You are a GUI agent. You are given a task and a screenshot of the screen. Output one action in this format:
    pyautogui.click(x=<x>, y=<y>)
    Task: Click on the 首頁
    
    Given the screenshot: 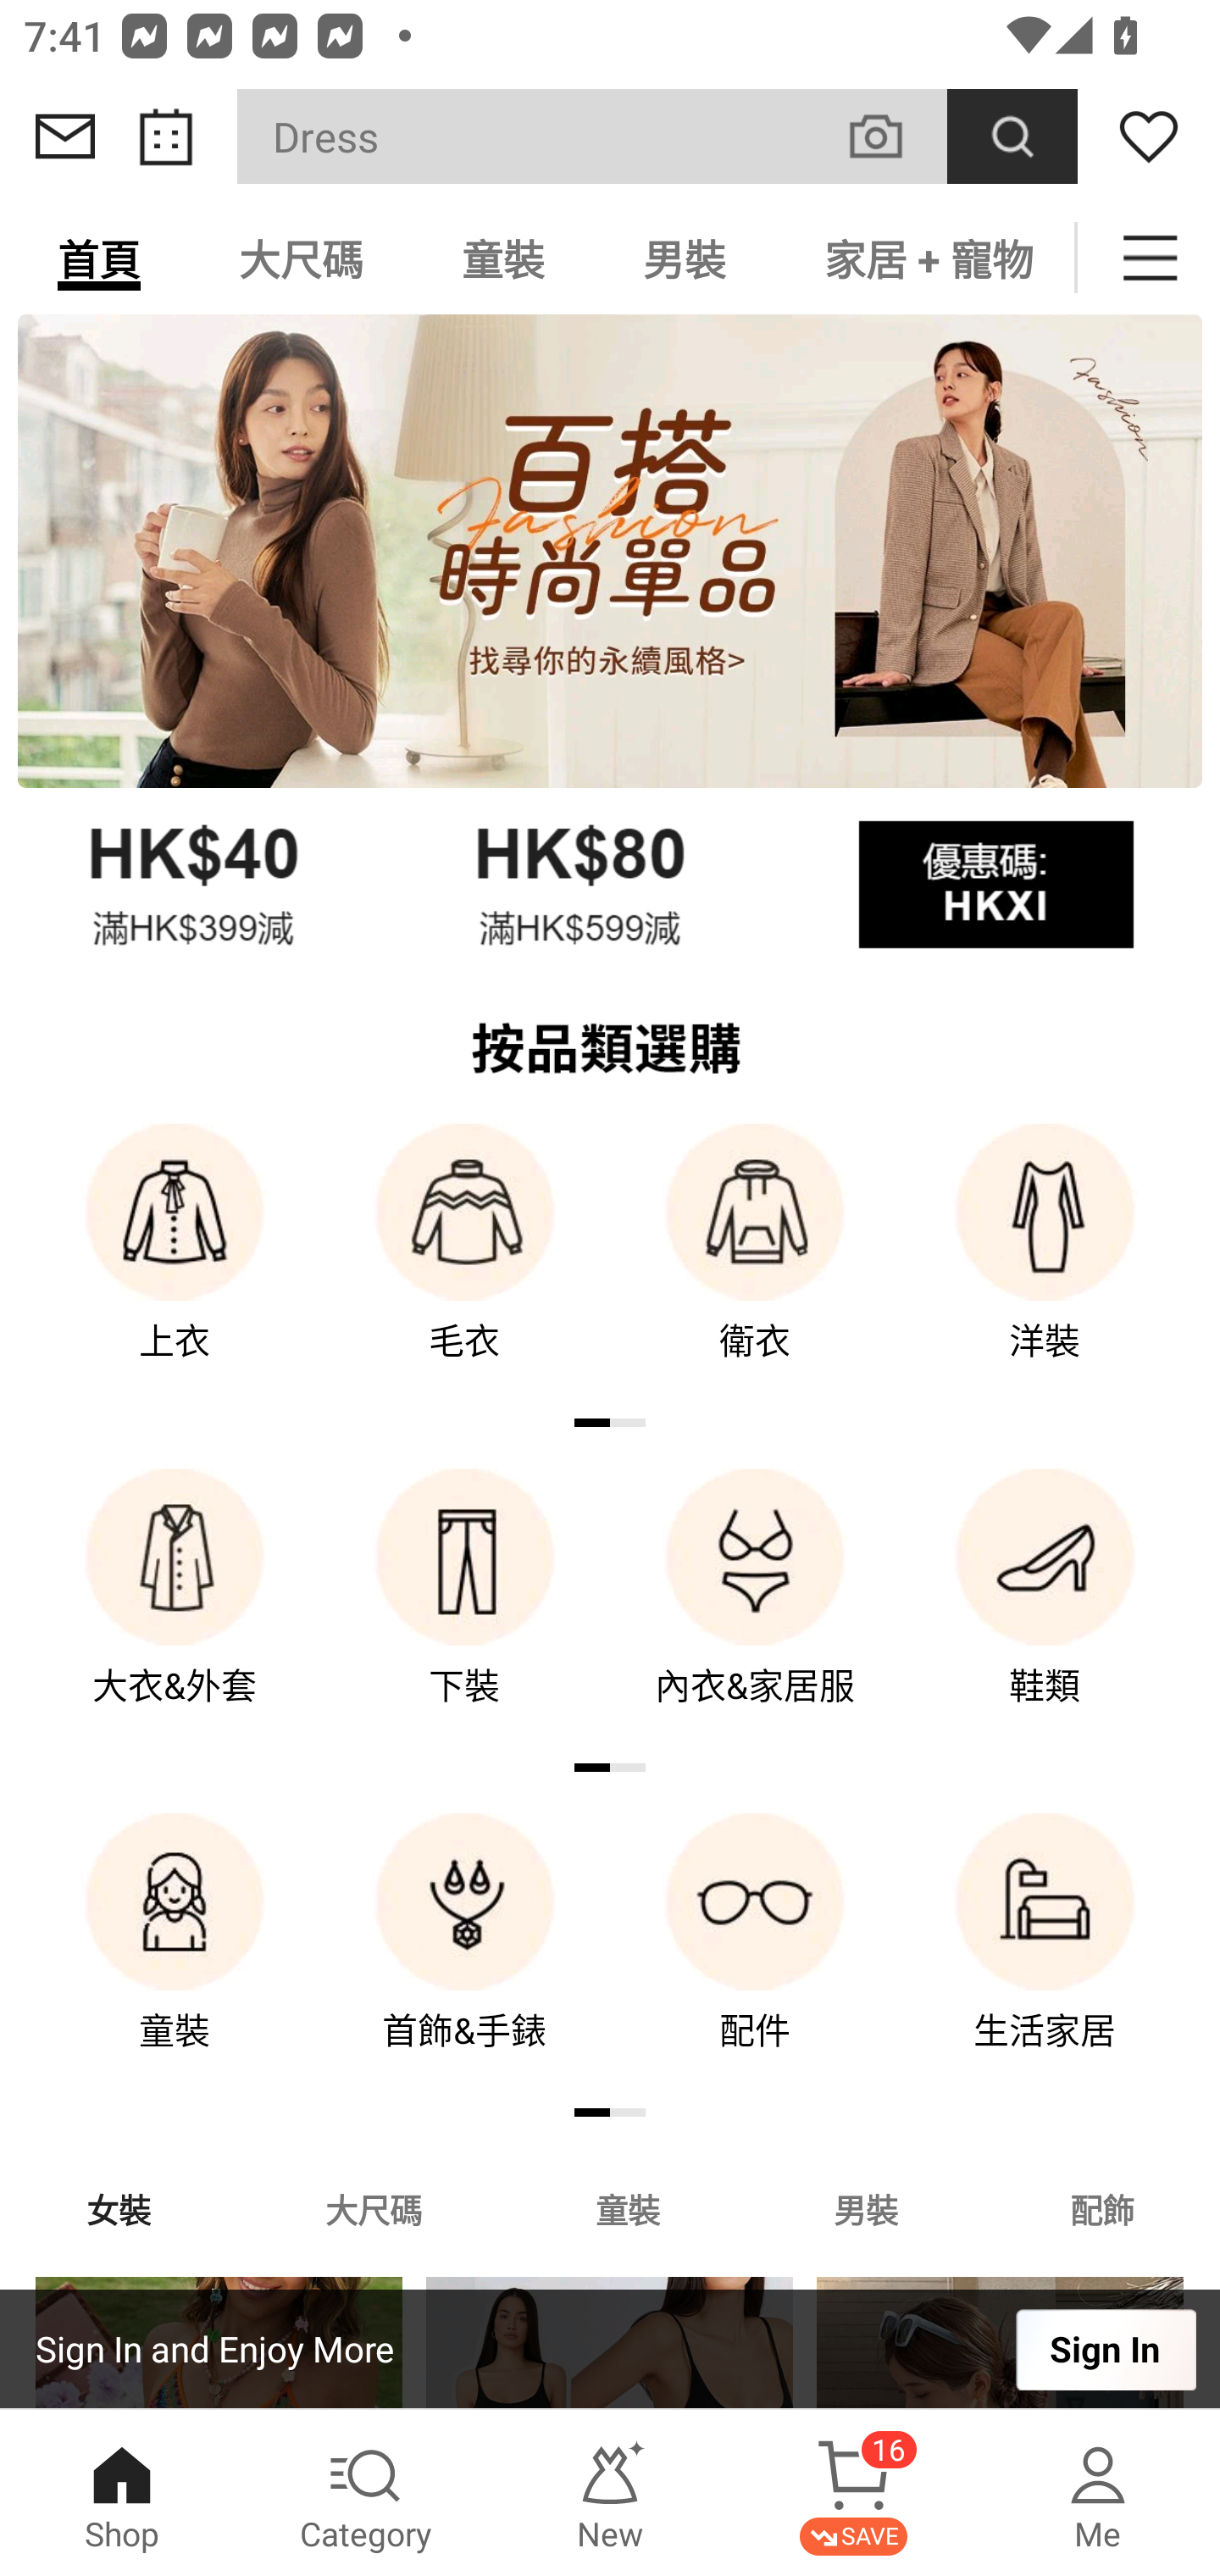 What is the action you would take?
    pyautogui.click(x=99, y=258)
    